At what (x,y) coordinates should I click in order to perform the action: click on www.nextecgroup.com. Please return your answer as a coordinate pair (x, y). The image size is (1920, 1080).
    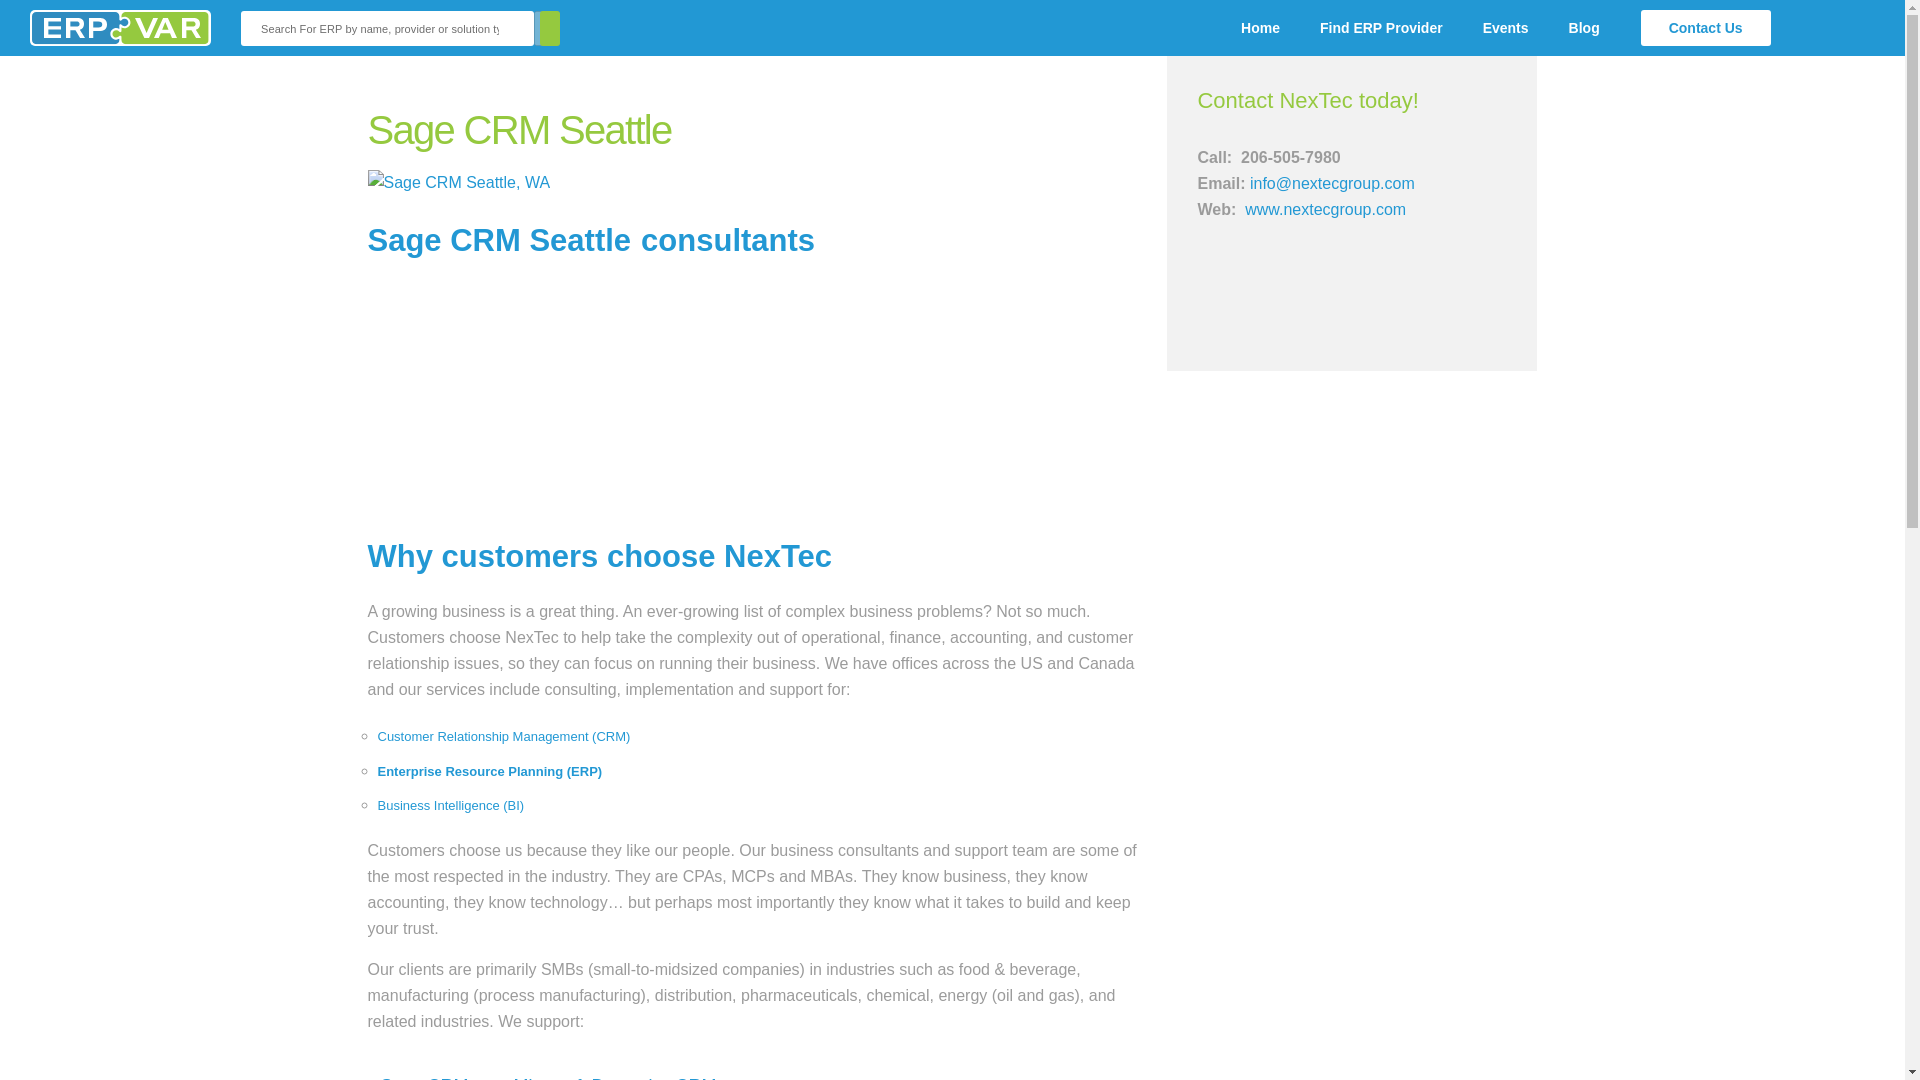
    Looking at the image, I should click on (1324, 209).